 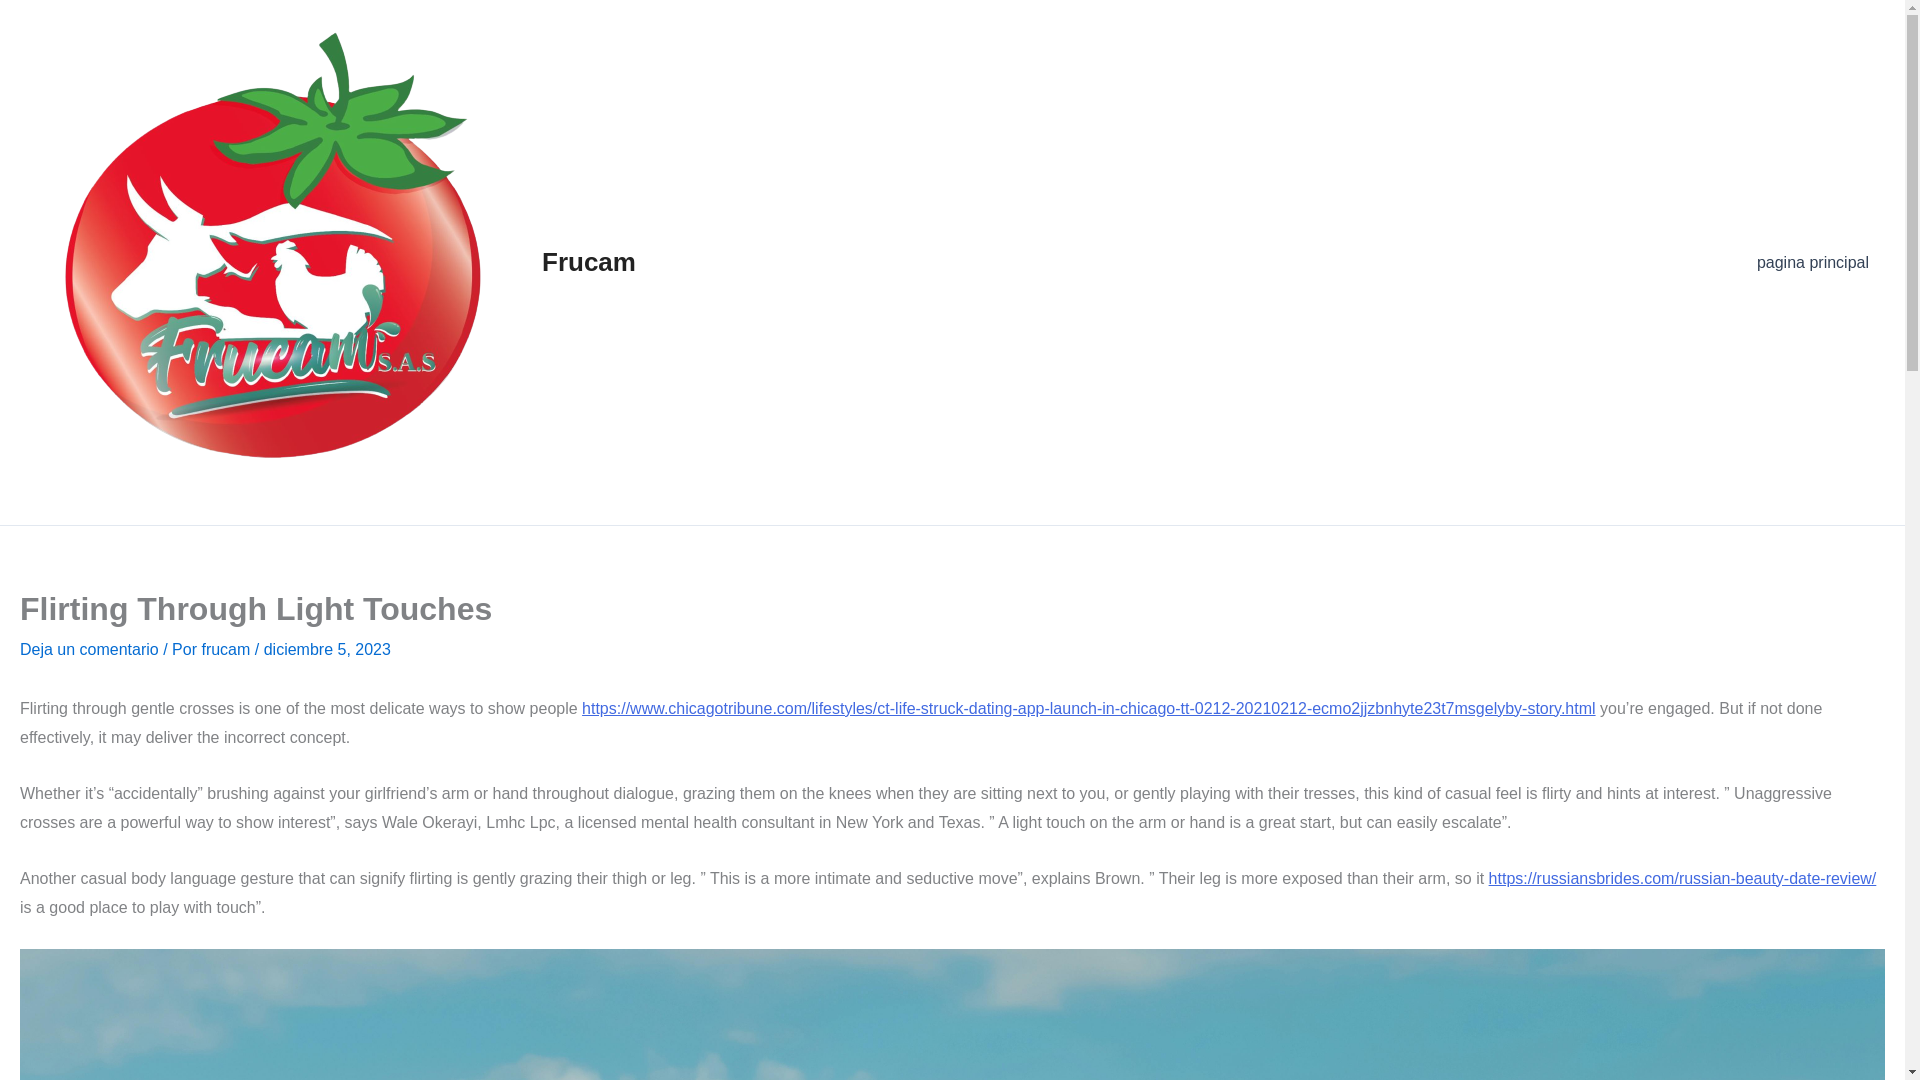 I want to click on frucam, so click(x=227, y=649).